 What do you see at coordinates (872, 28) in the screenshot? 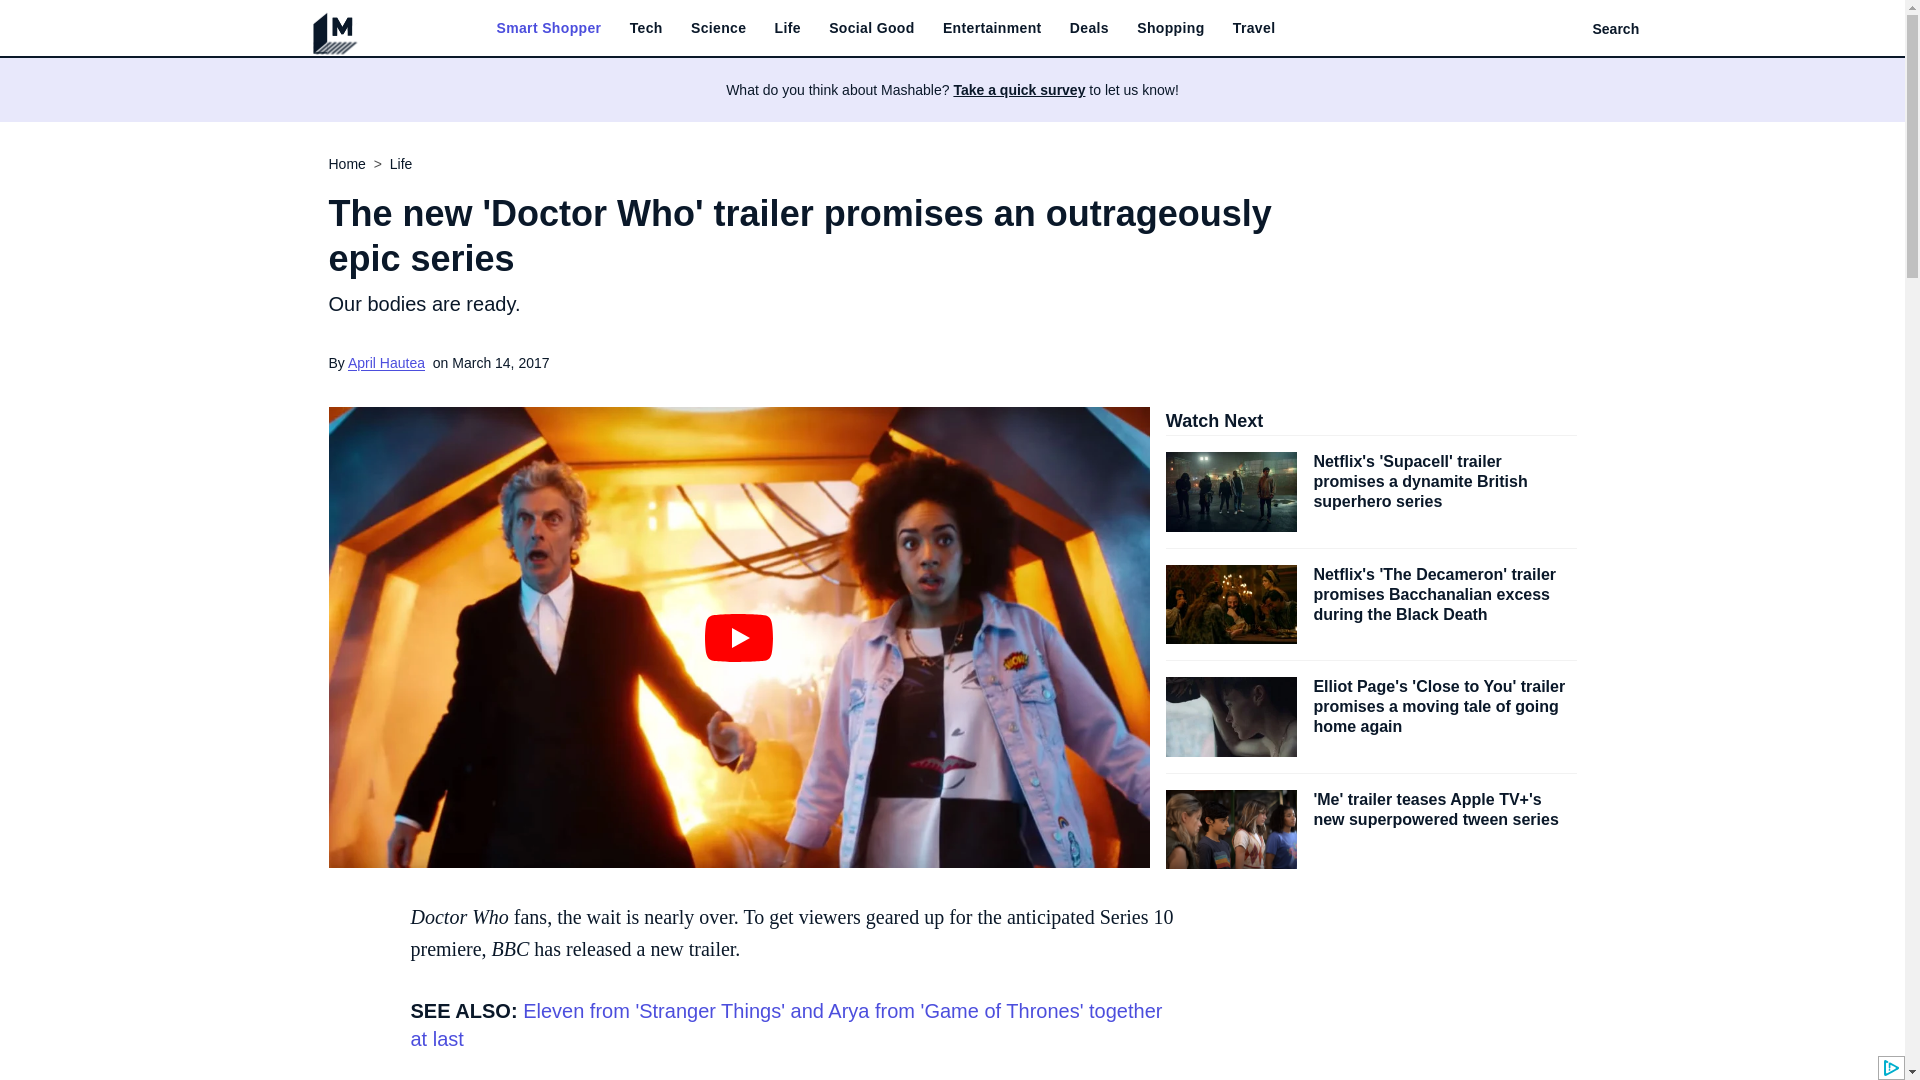
I see `Social Good` at bounding box center [872, 28].